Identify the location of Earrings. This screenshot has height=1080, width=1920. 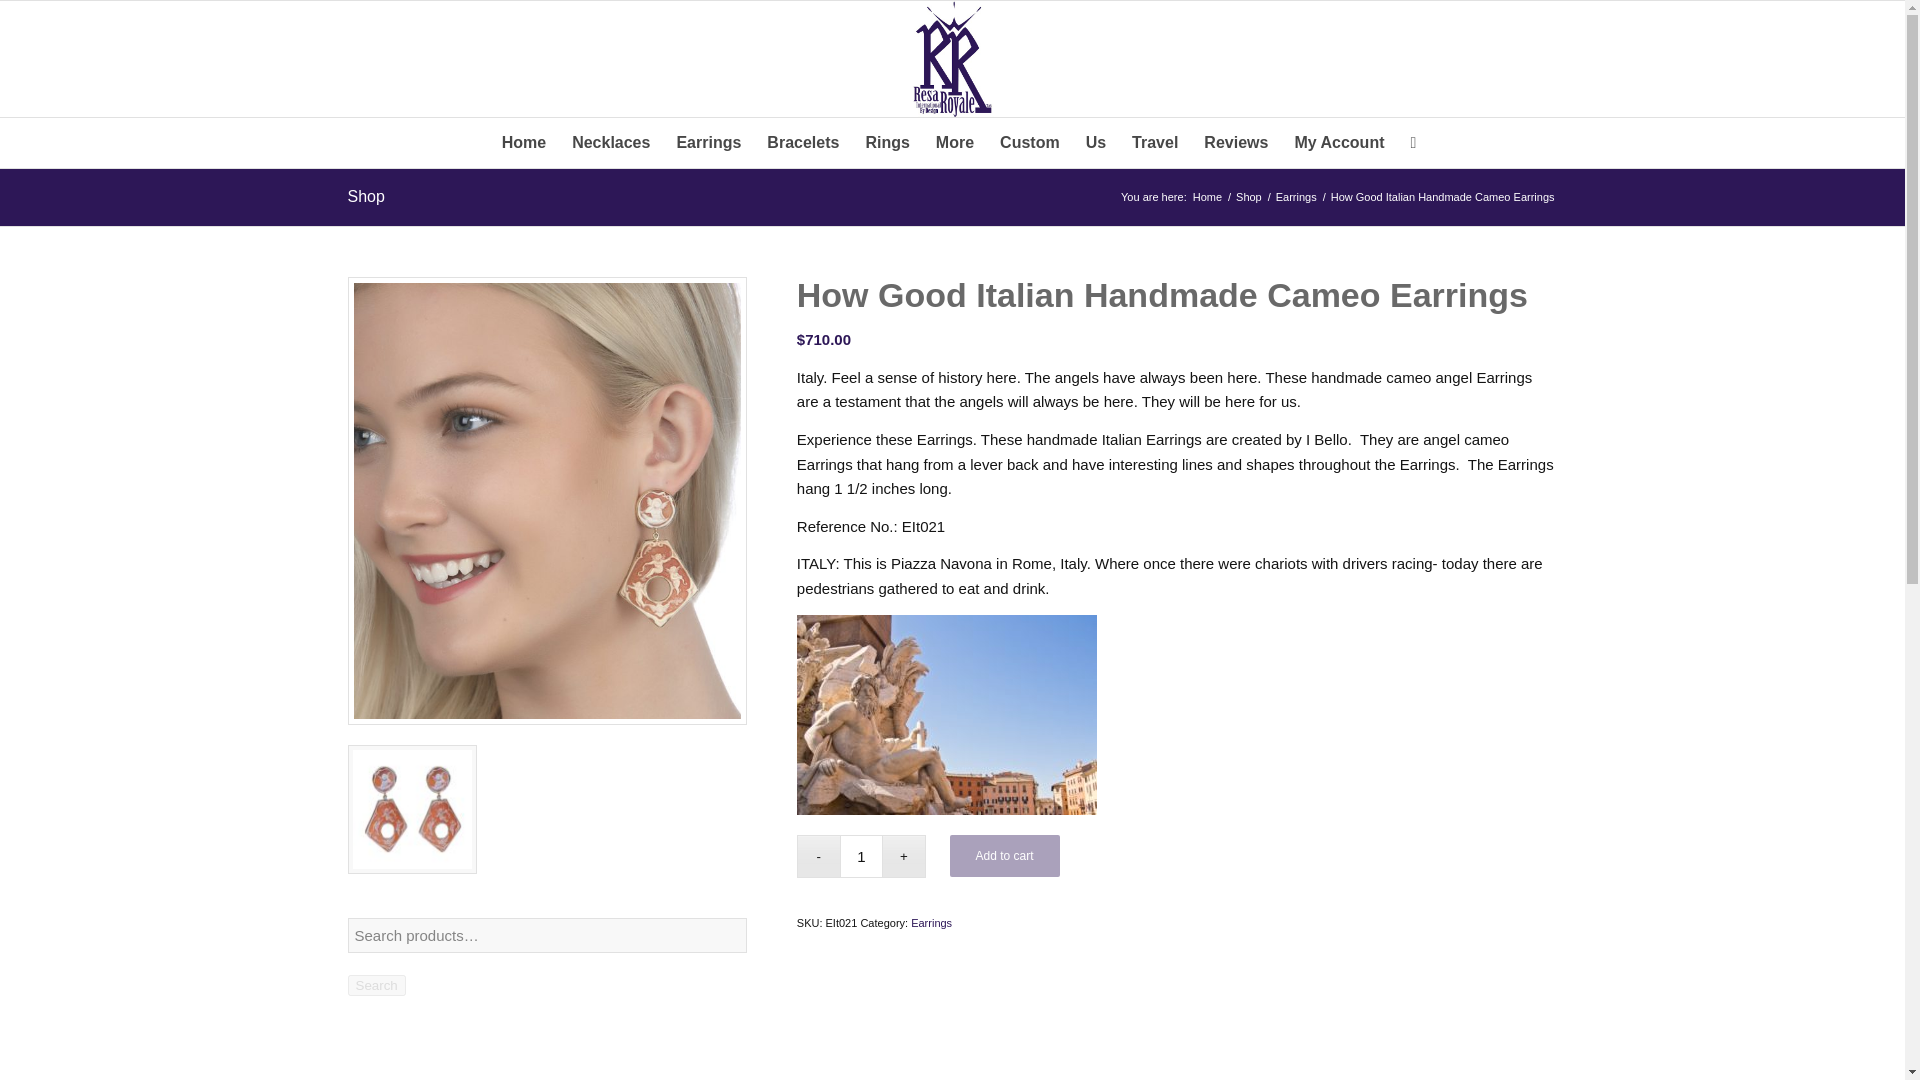
(1296, 198).